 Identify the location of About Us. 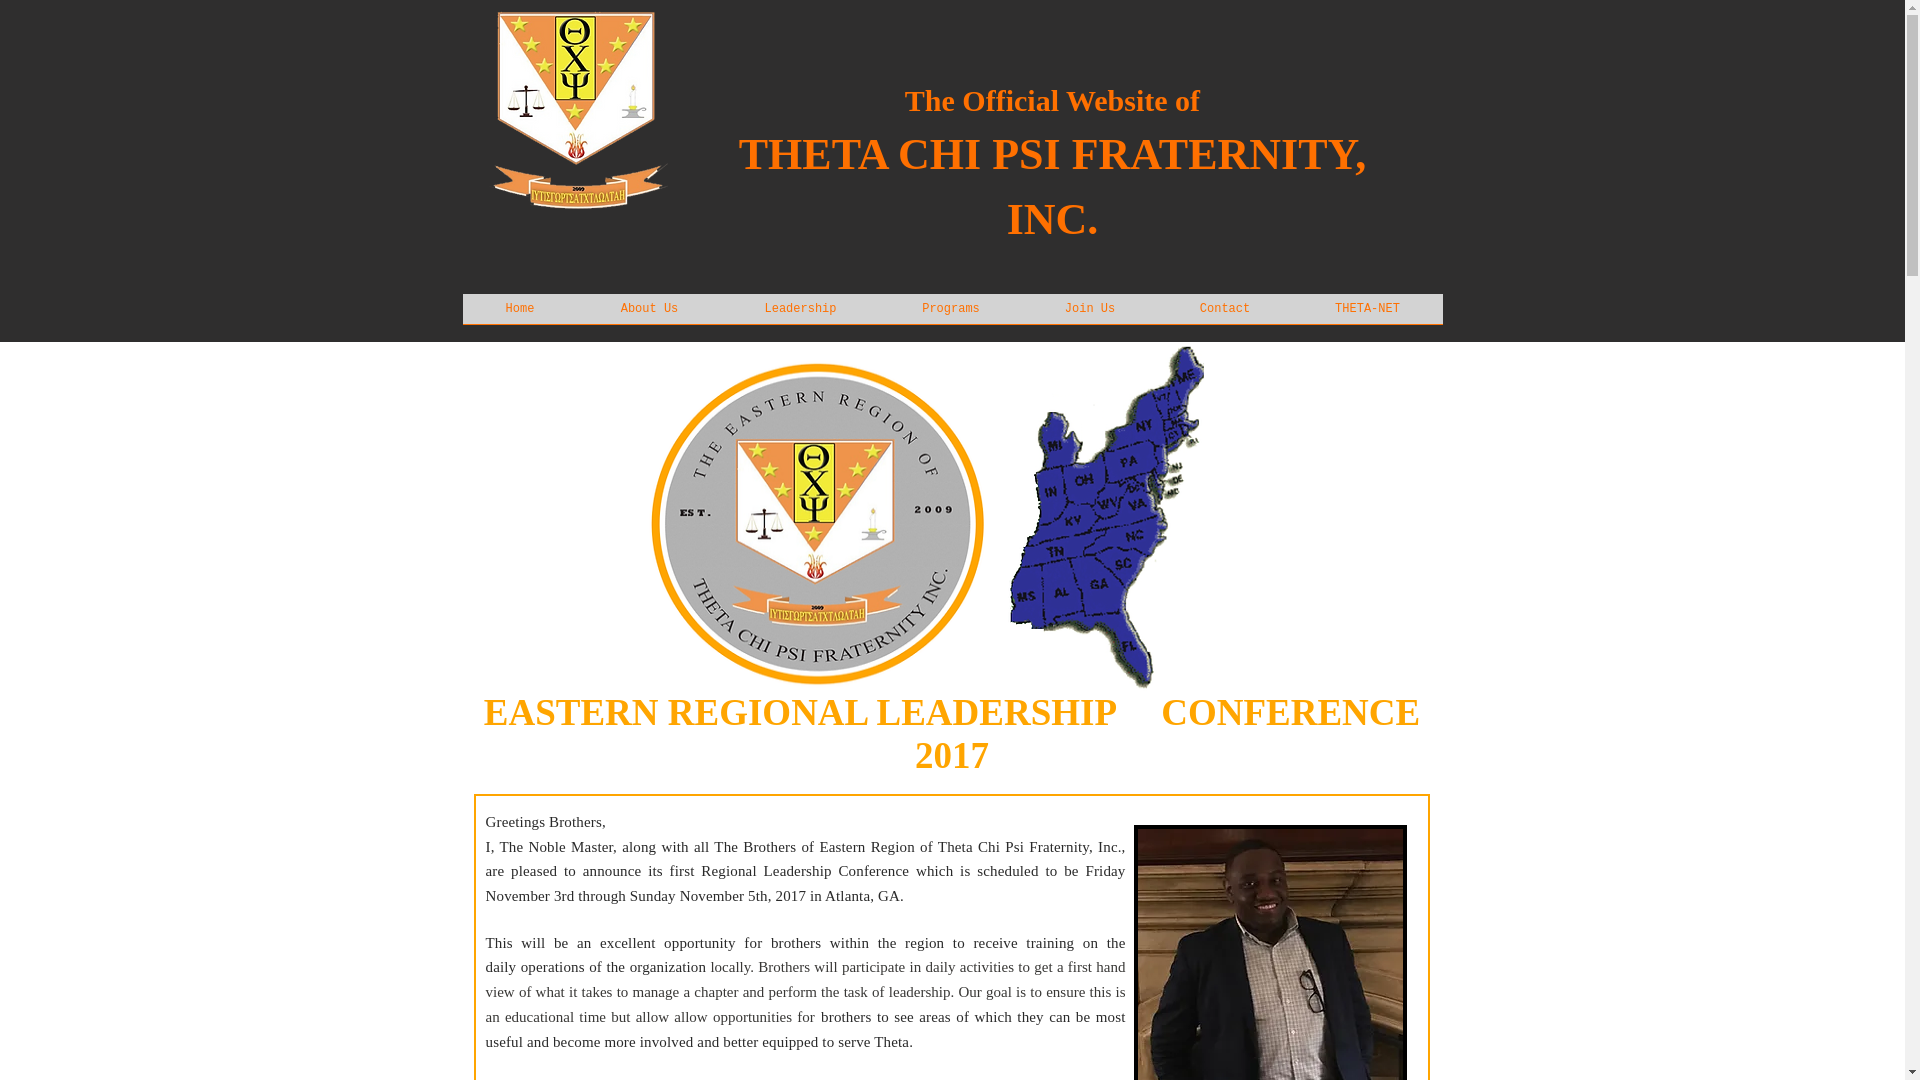
(649, 314).